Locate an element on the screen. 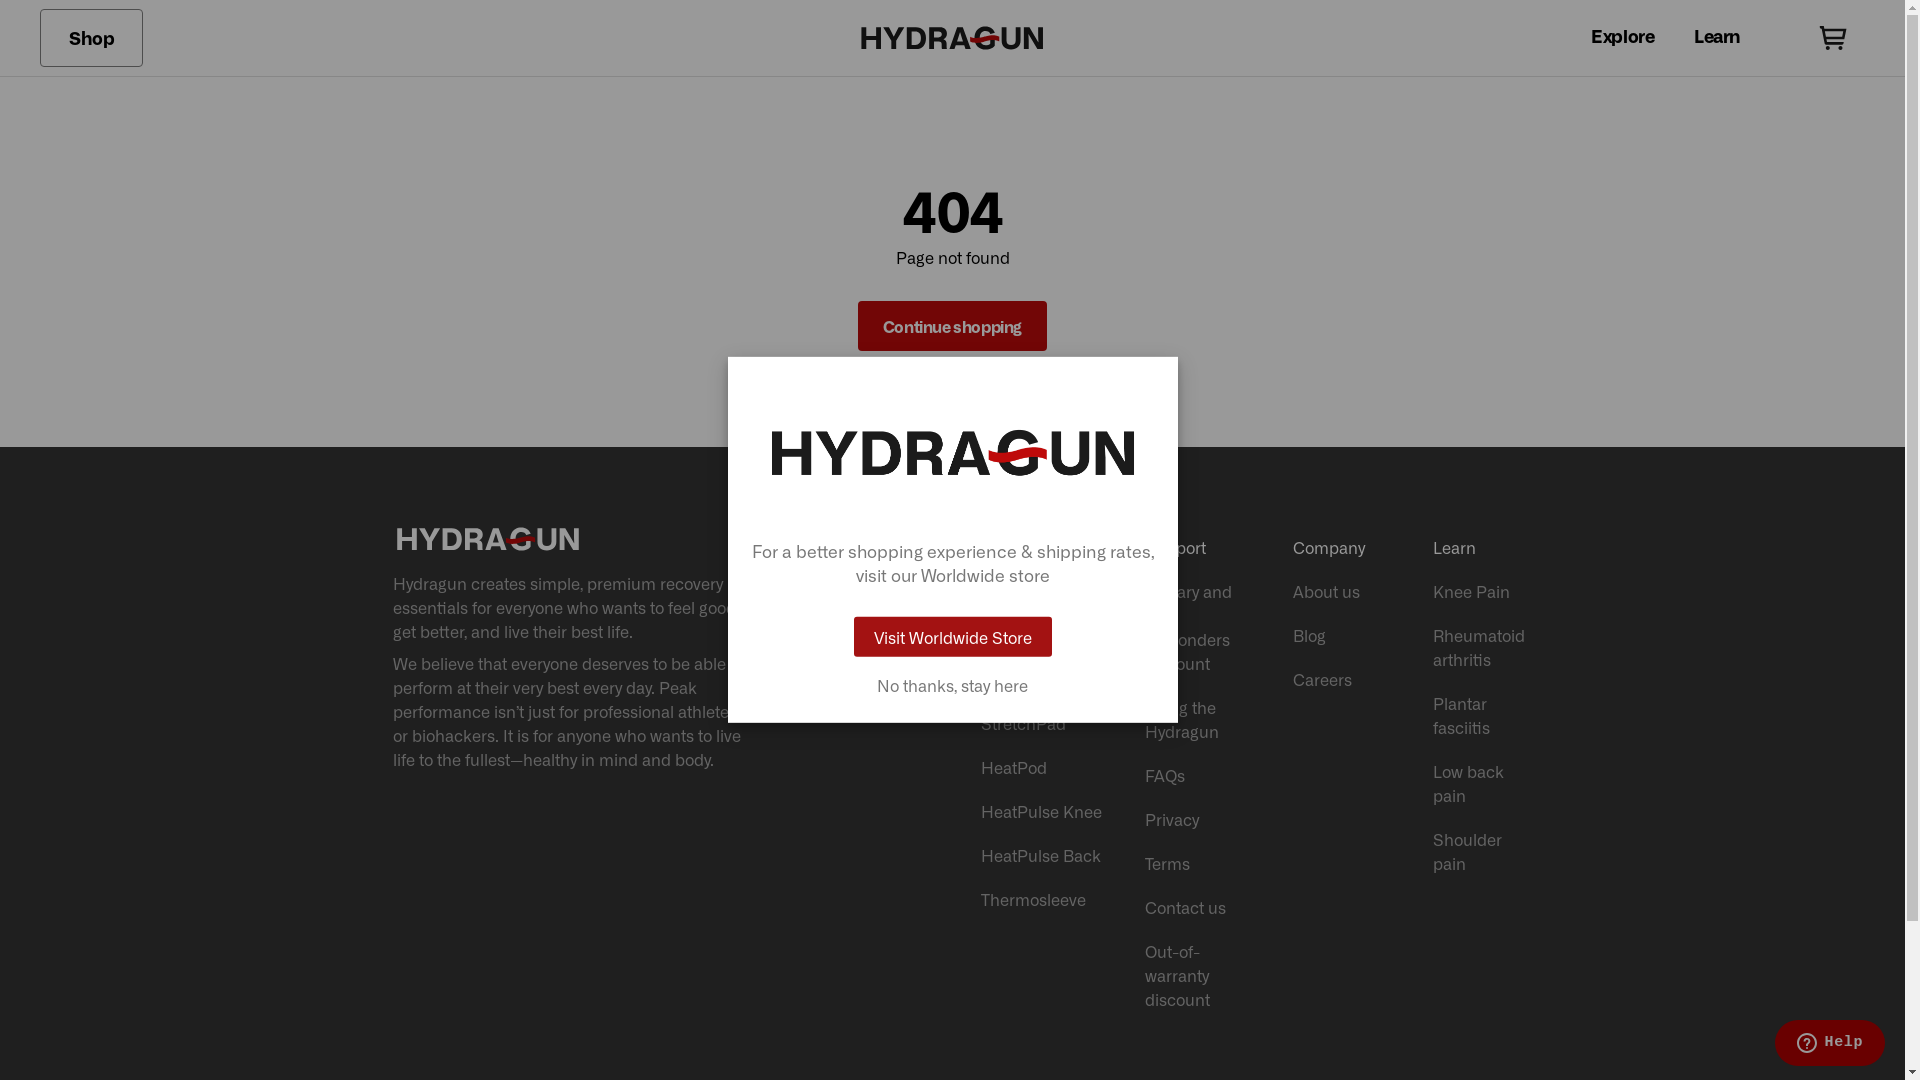 This screenshot has width=1920, height=1080. Rheumatoid arthritis is located at coordinates (1482, 647).